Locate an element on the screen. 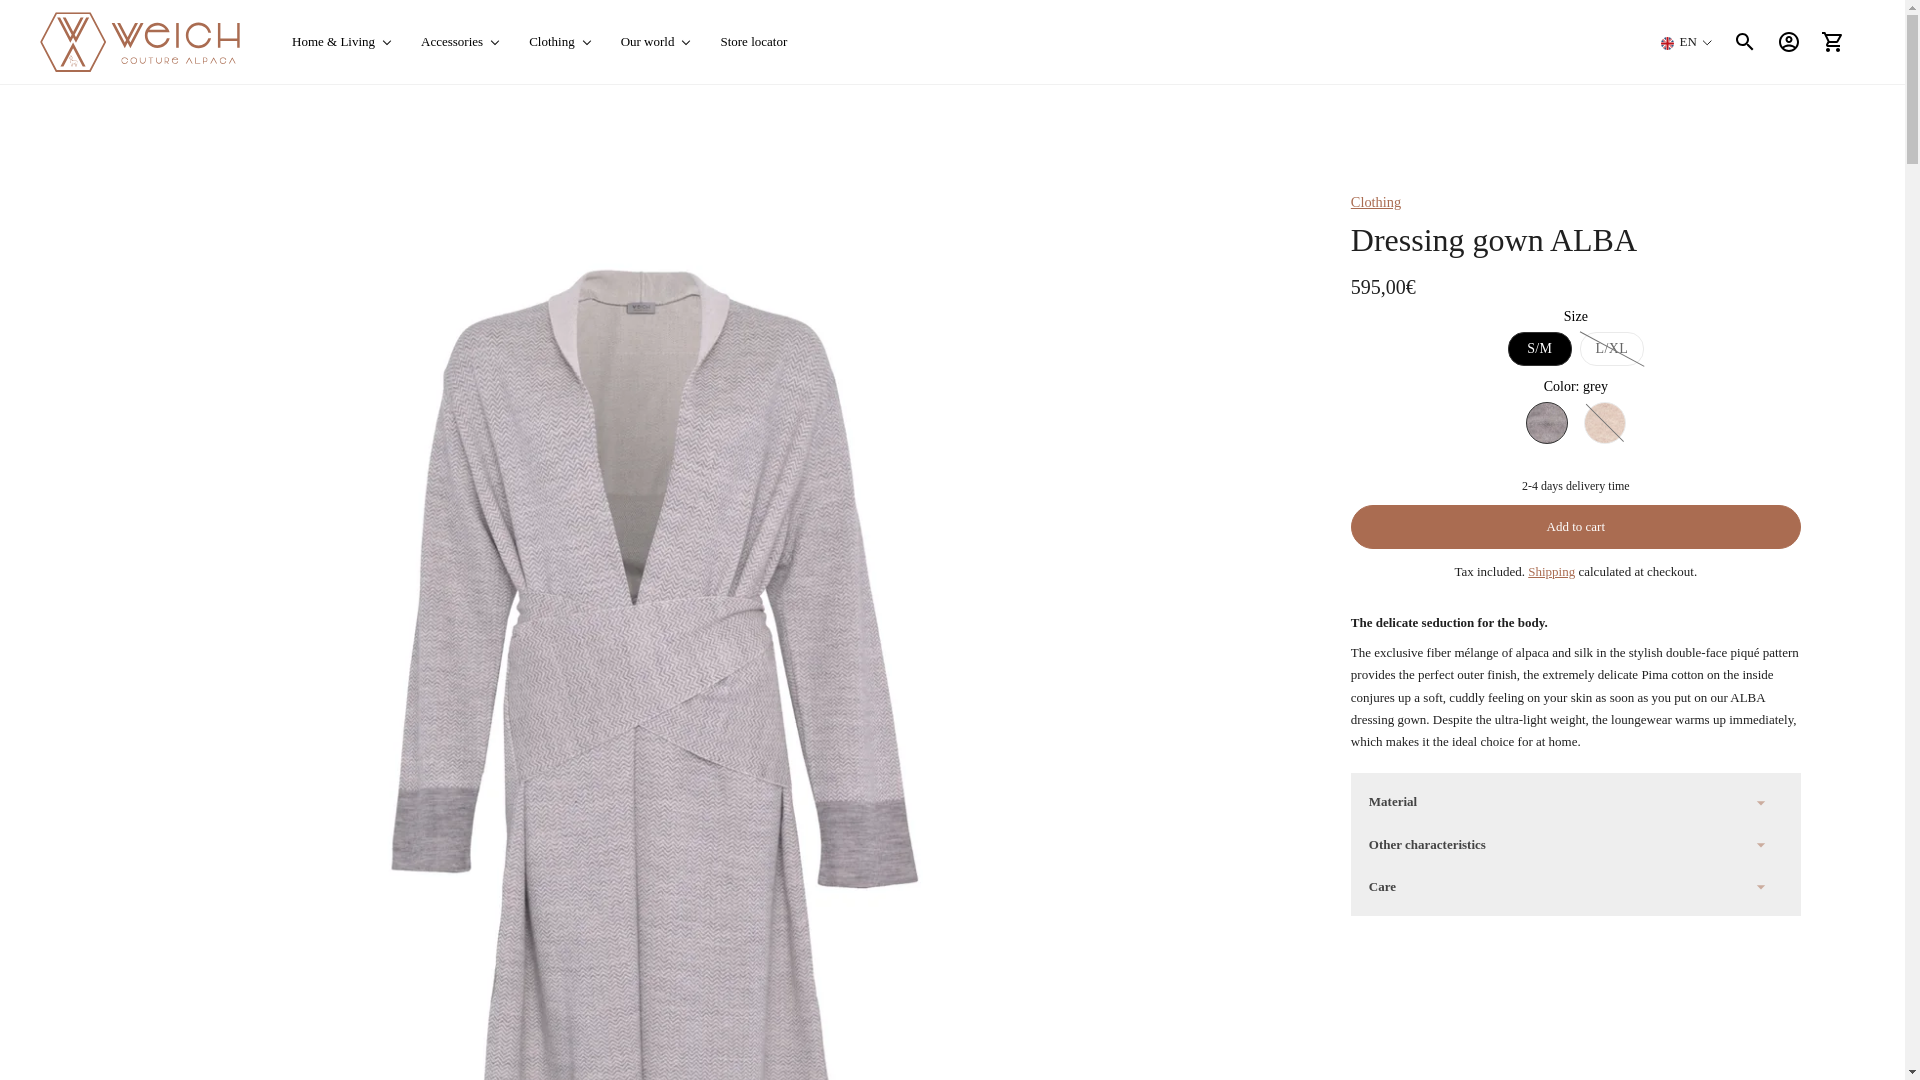  Clothing is located at coordinates (560, 42).